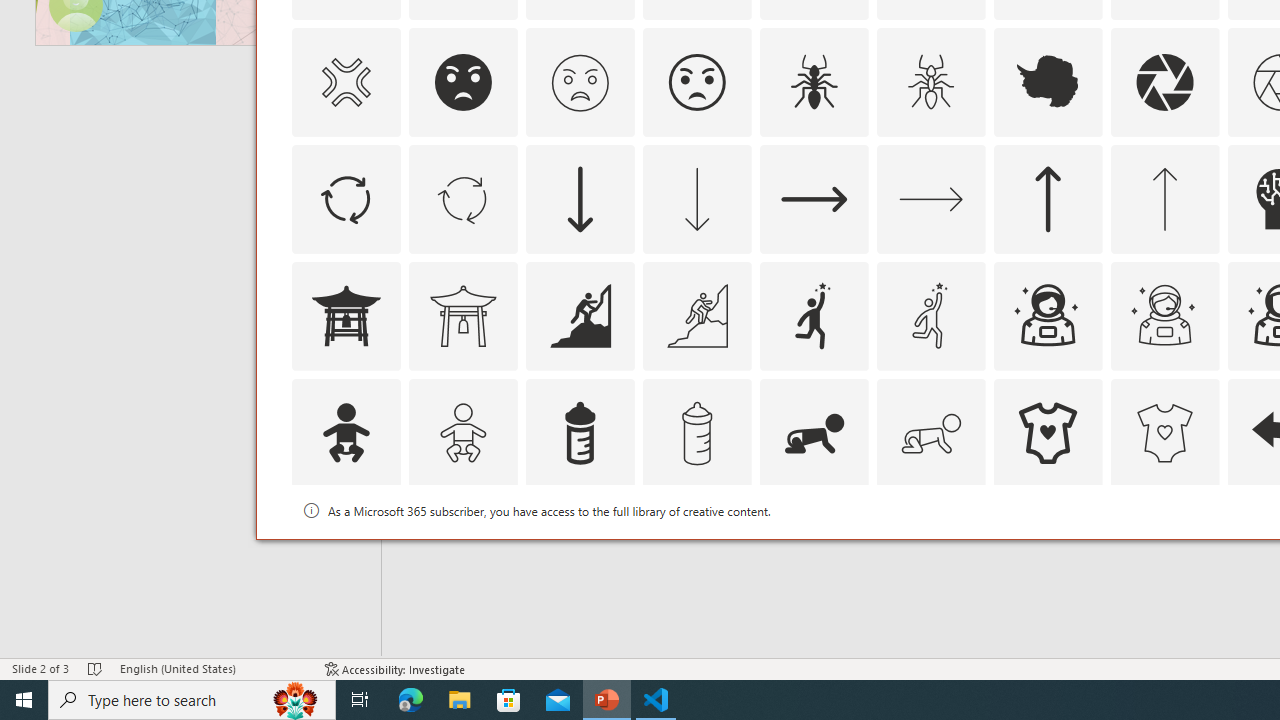  I want to click on AutomationID: Icons_Badge5, so click(1164, 550).